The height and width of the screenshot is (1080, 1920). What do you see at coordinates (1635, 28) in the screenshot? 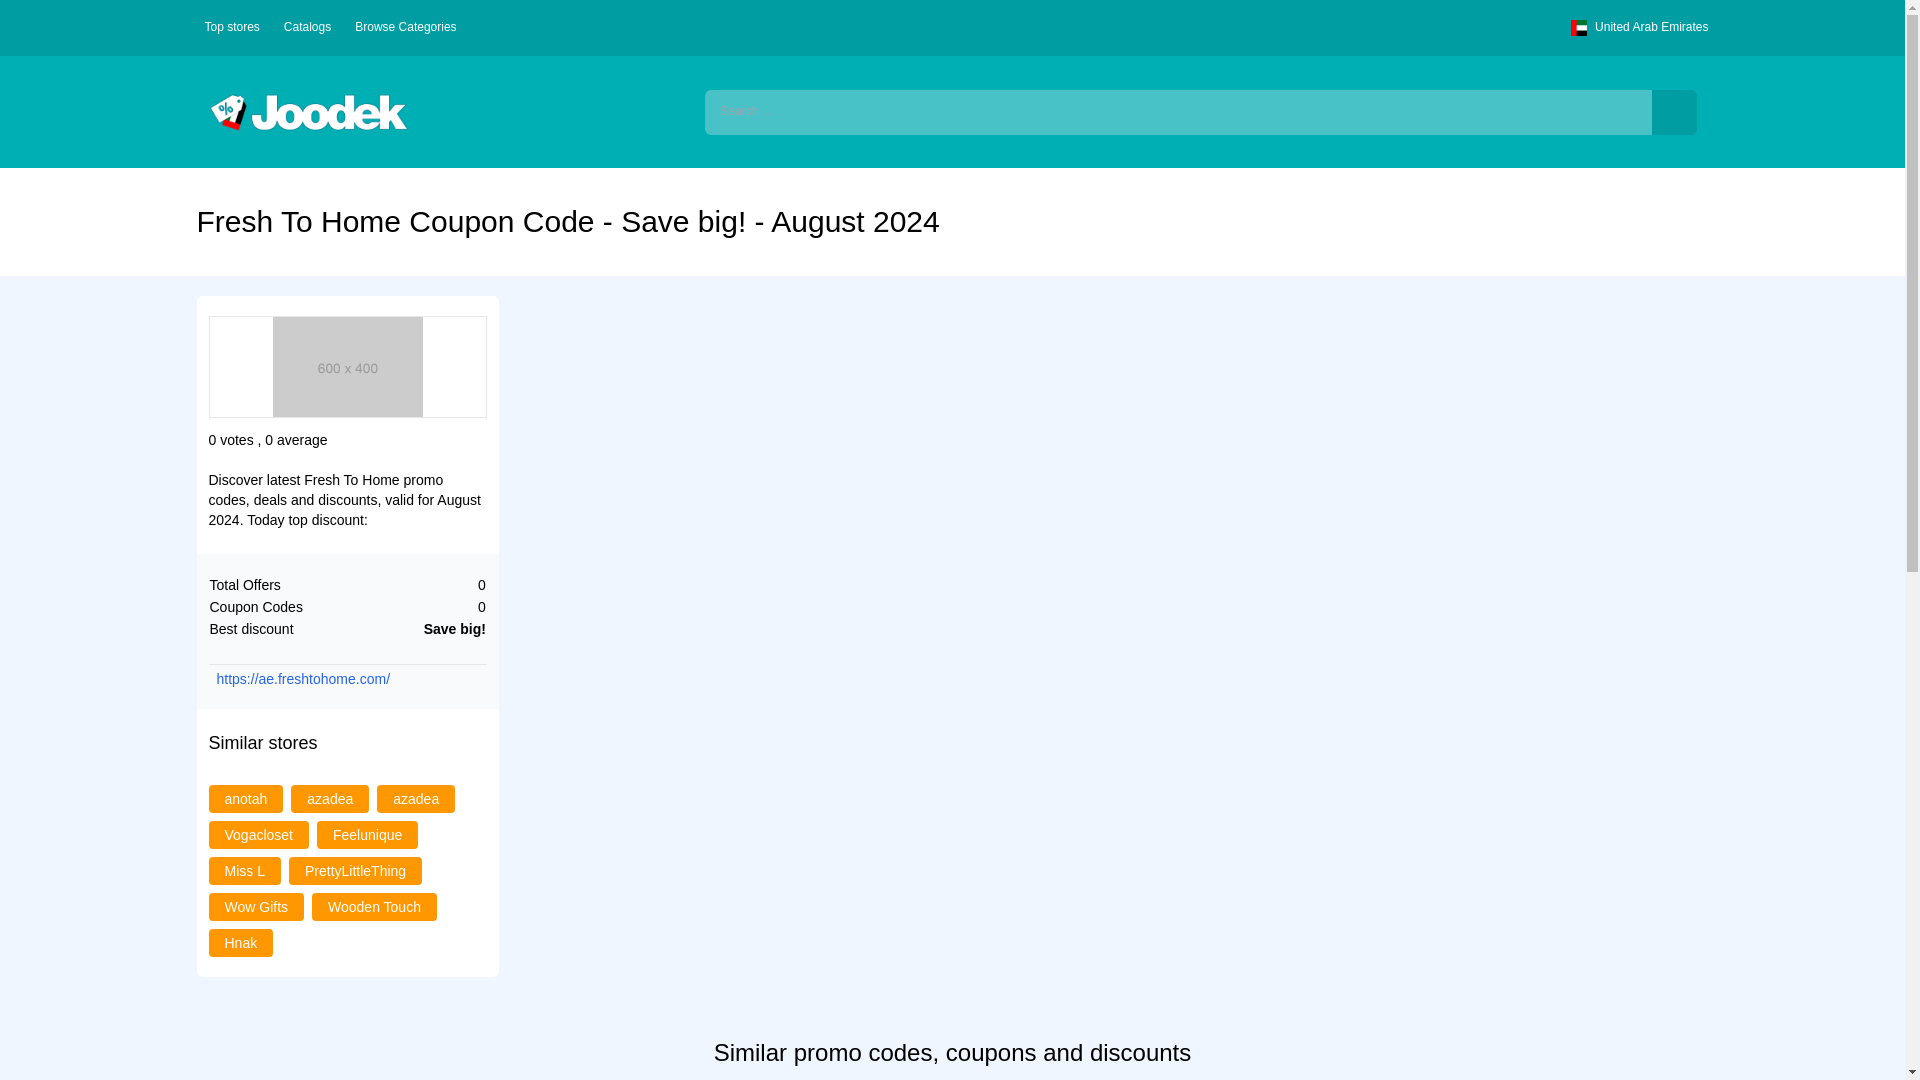
I see `United Arab Emirates` at bounding box center [1635, 28].